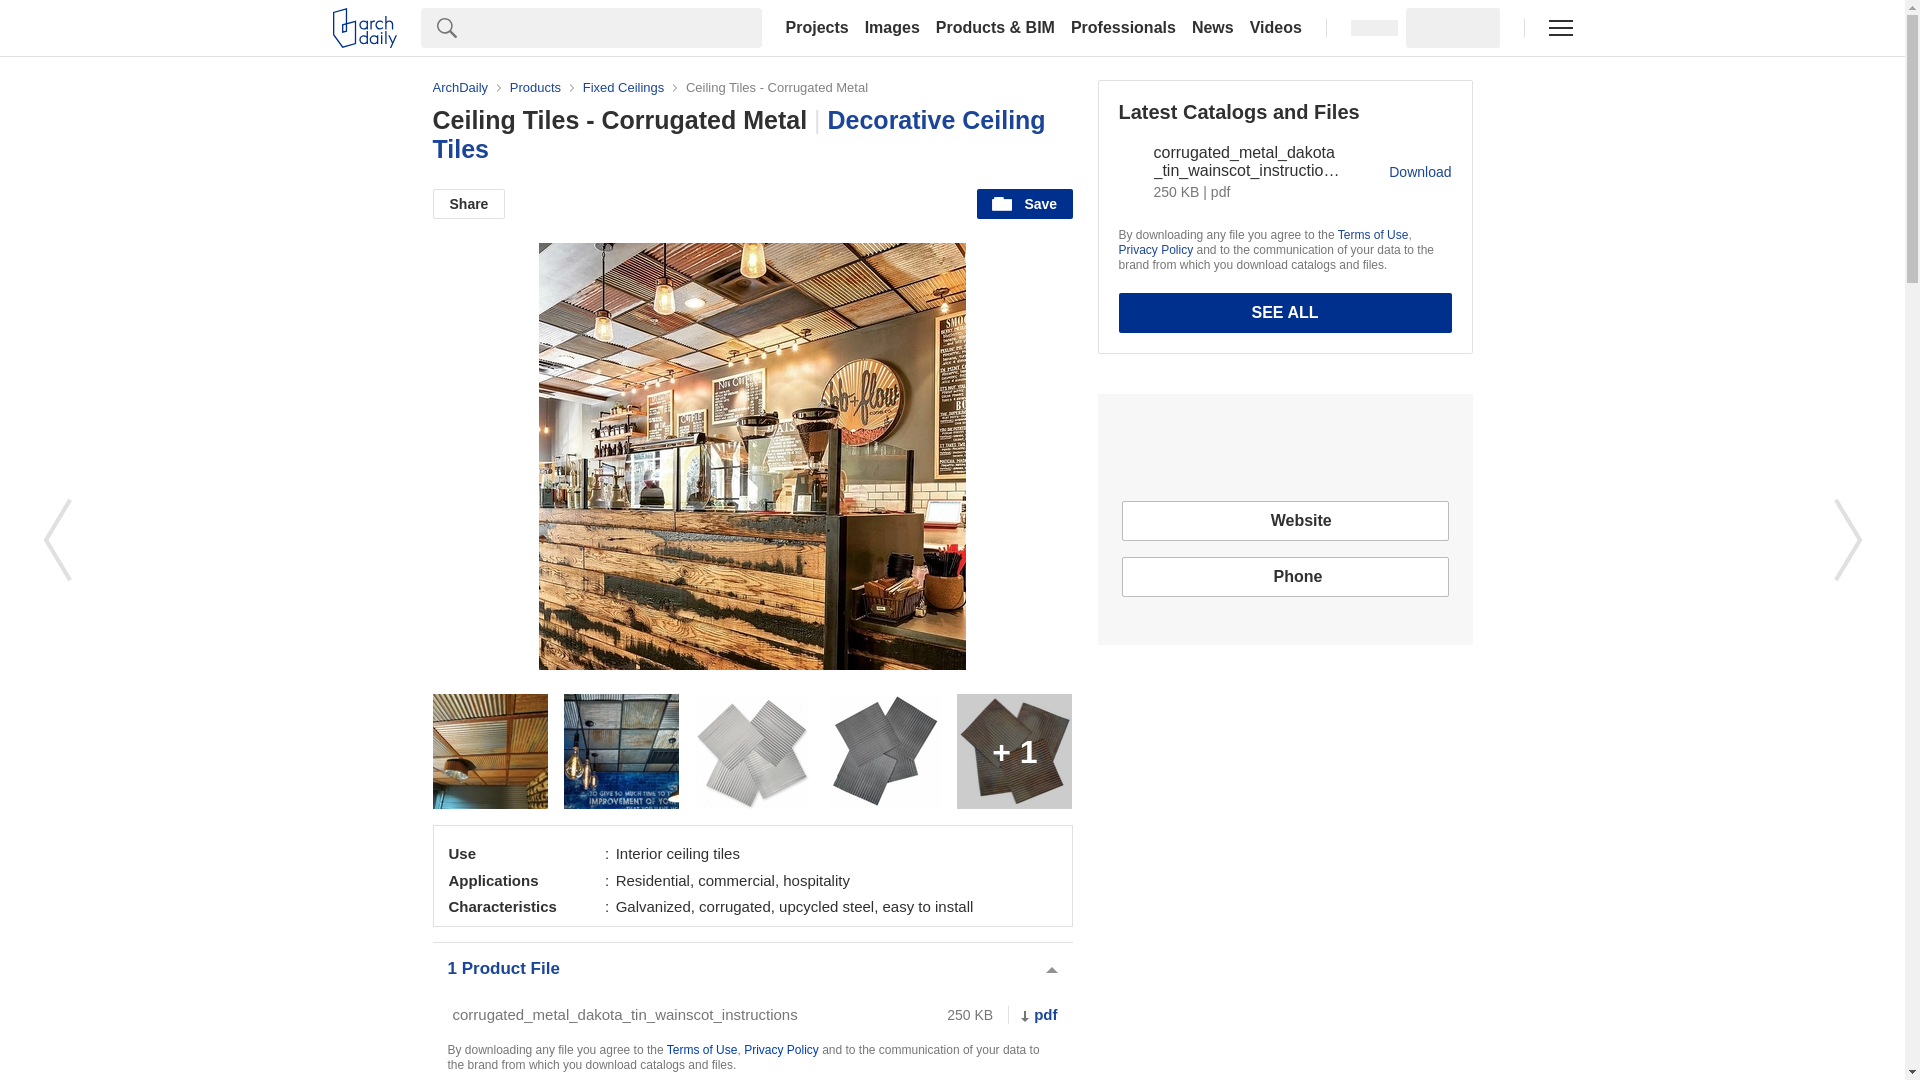 The height and width of the screenshot is (1080, 1920). Describe the element at coordinates (1213, 28) in the screenshot. I see `News` at that location.